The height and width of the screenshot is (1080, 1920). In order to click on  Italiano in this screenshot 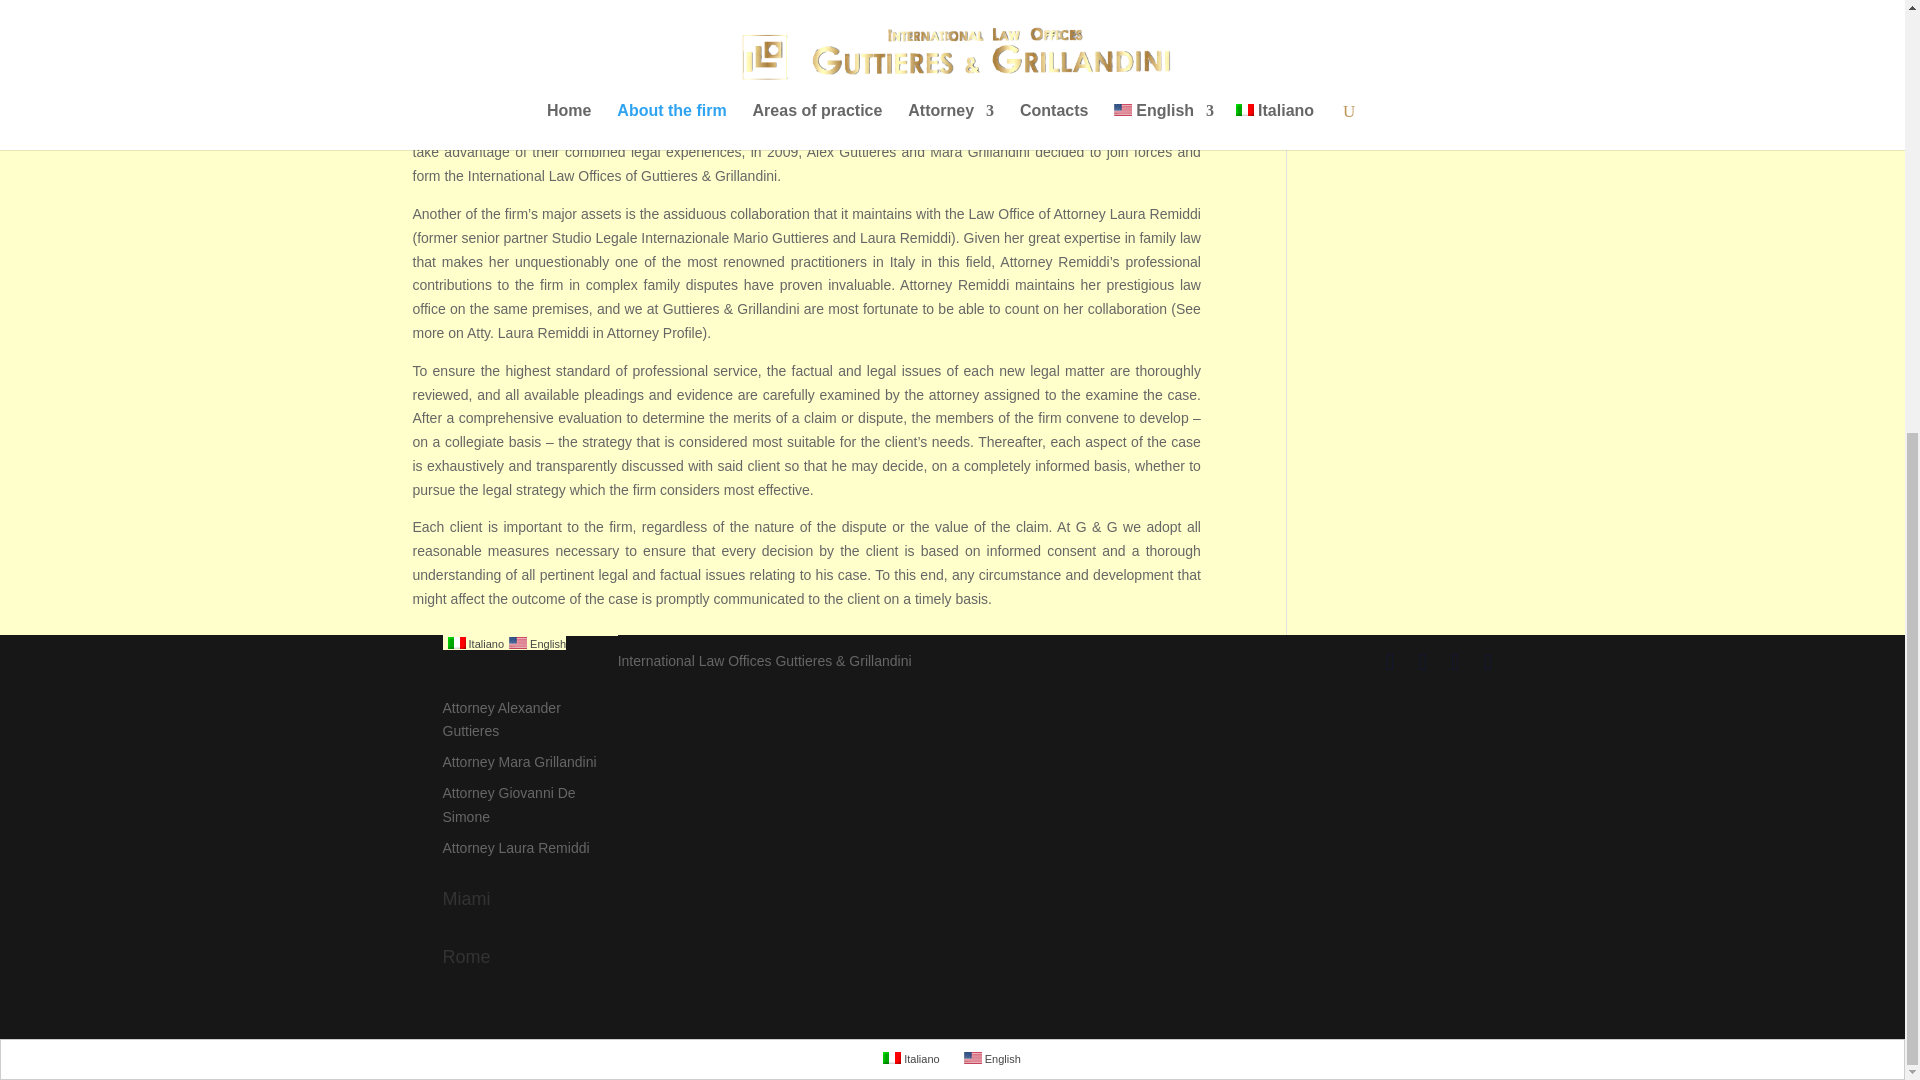, I will do `click(912, 1058)`.